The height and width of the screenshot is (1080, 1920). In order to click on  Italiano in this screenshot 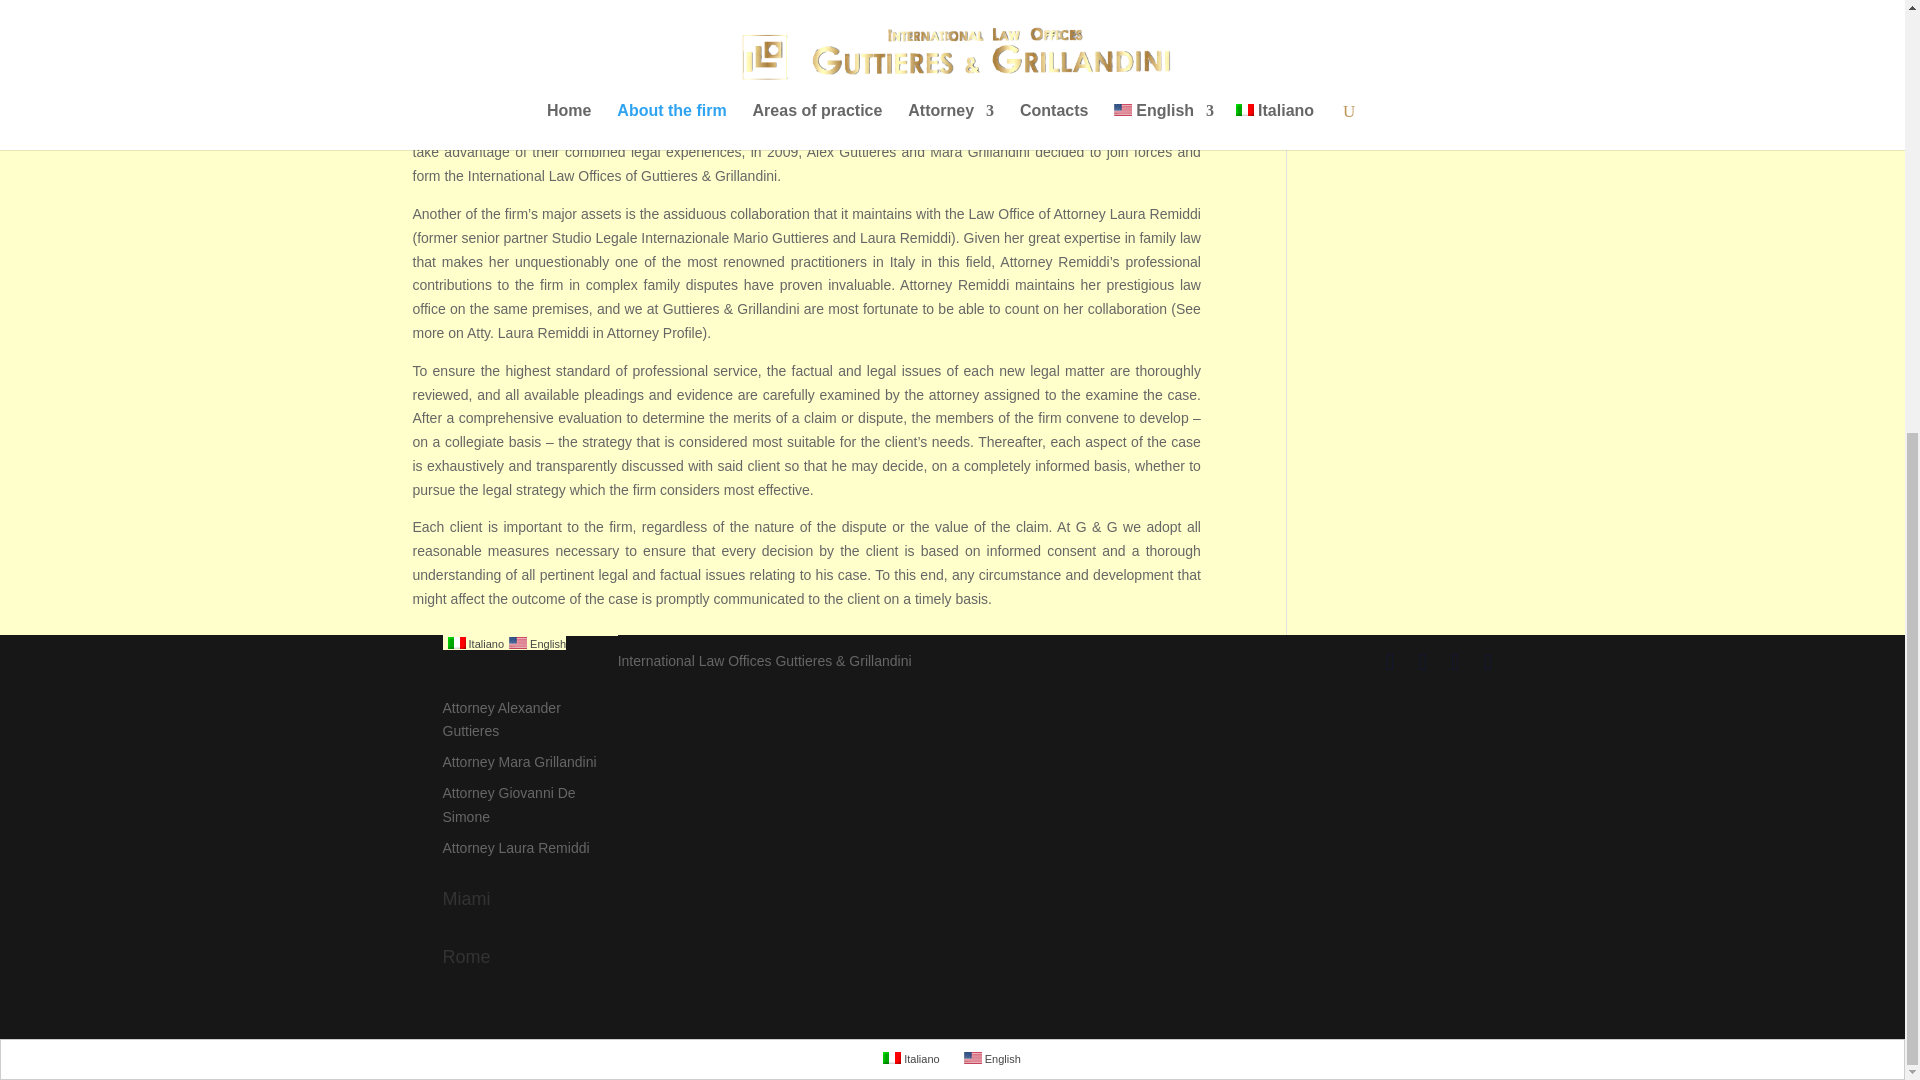, I will do `click(912, 1058)`.